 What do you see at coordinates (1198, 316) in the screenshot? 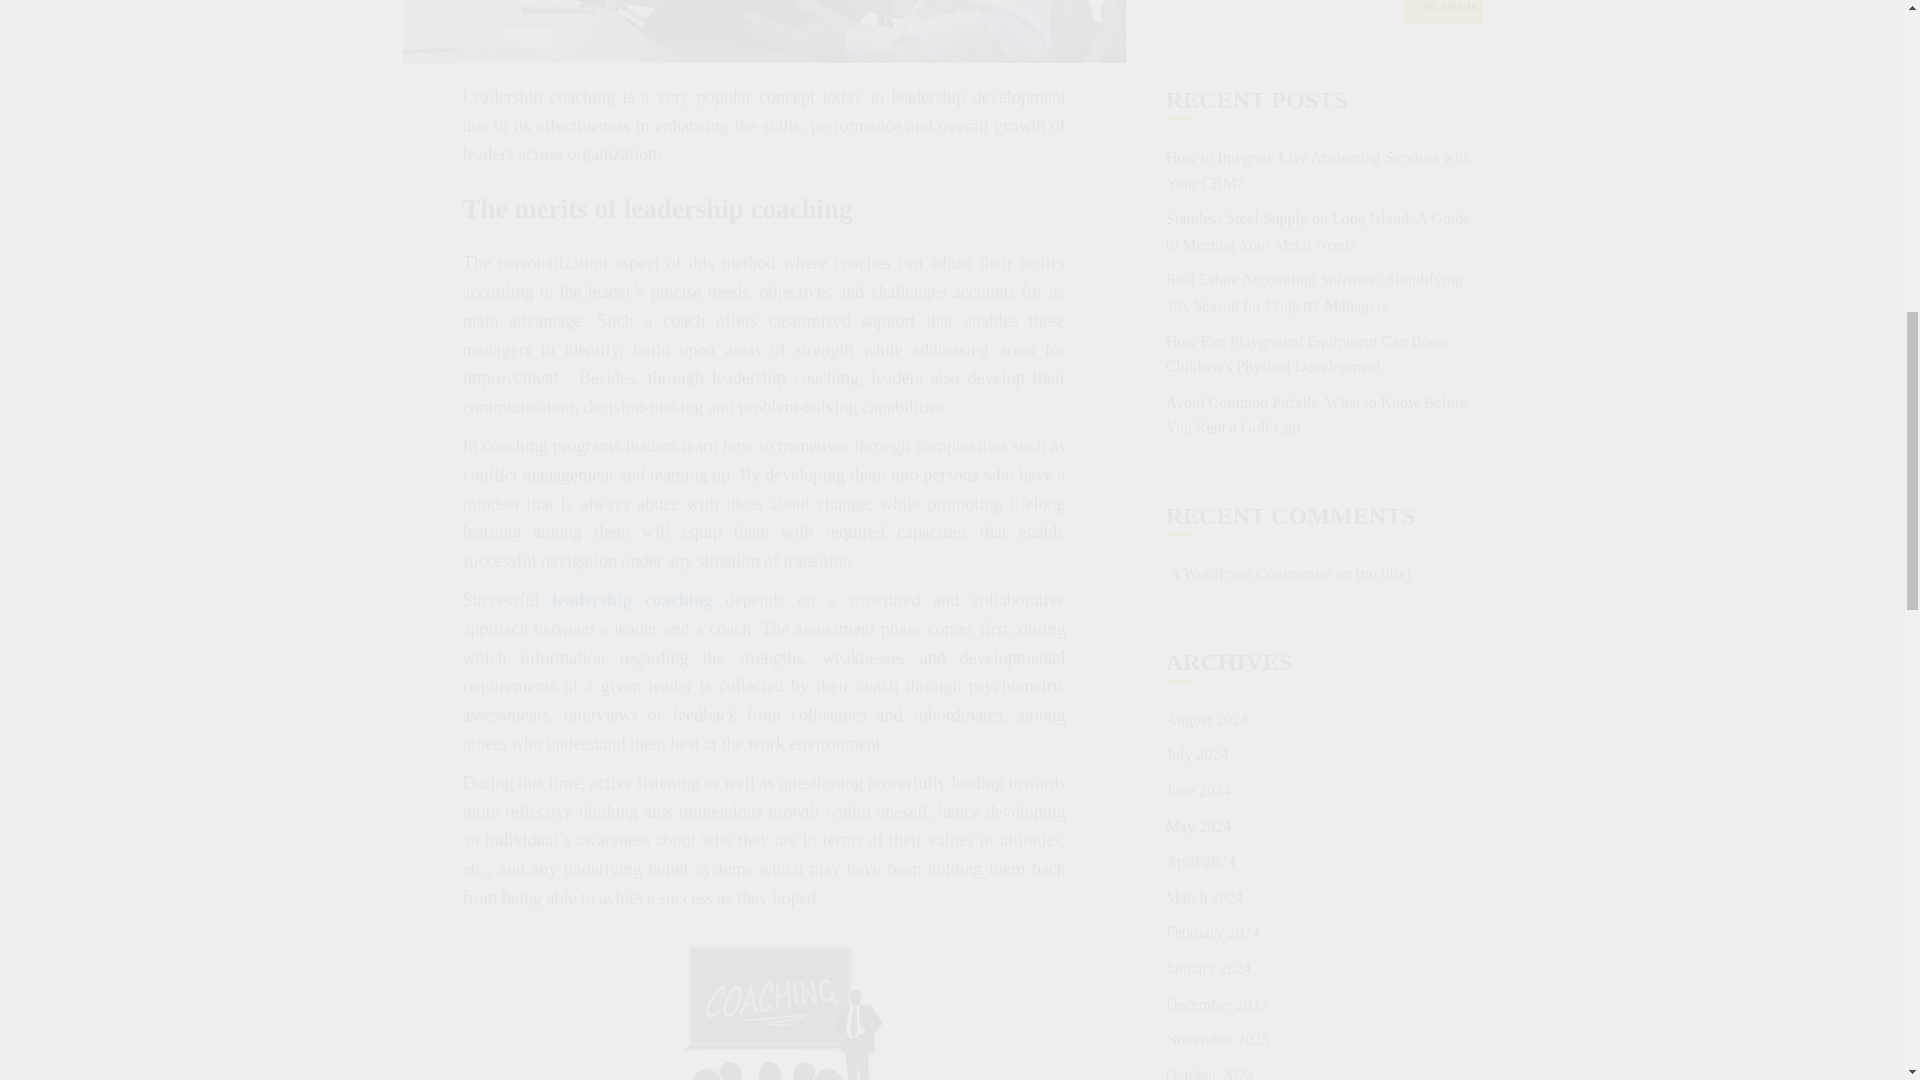
I see `June 2024` at bounding box center [1198, 316].